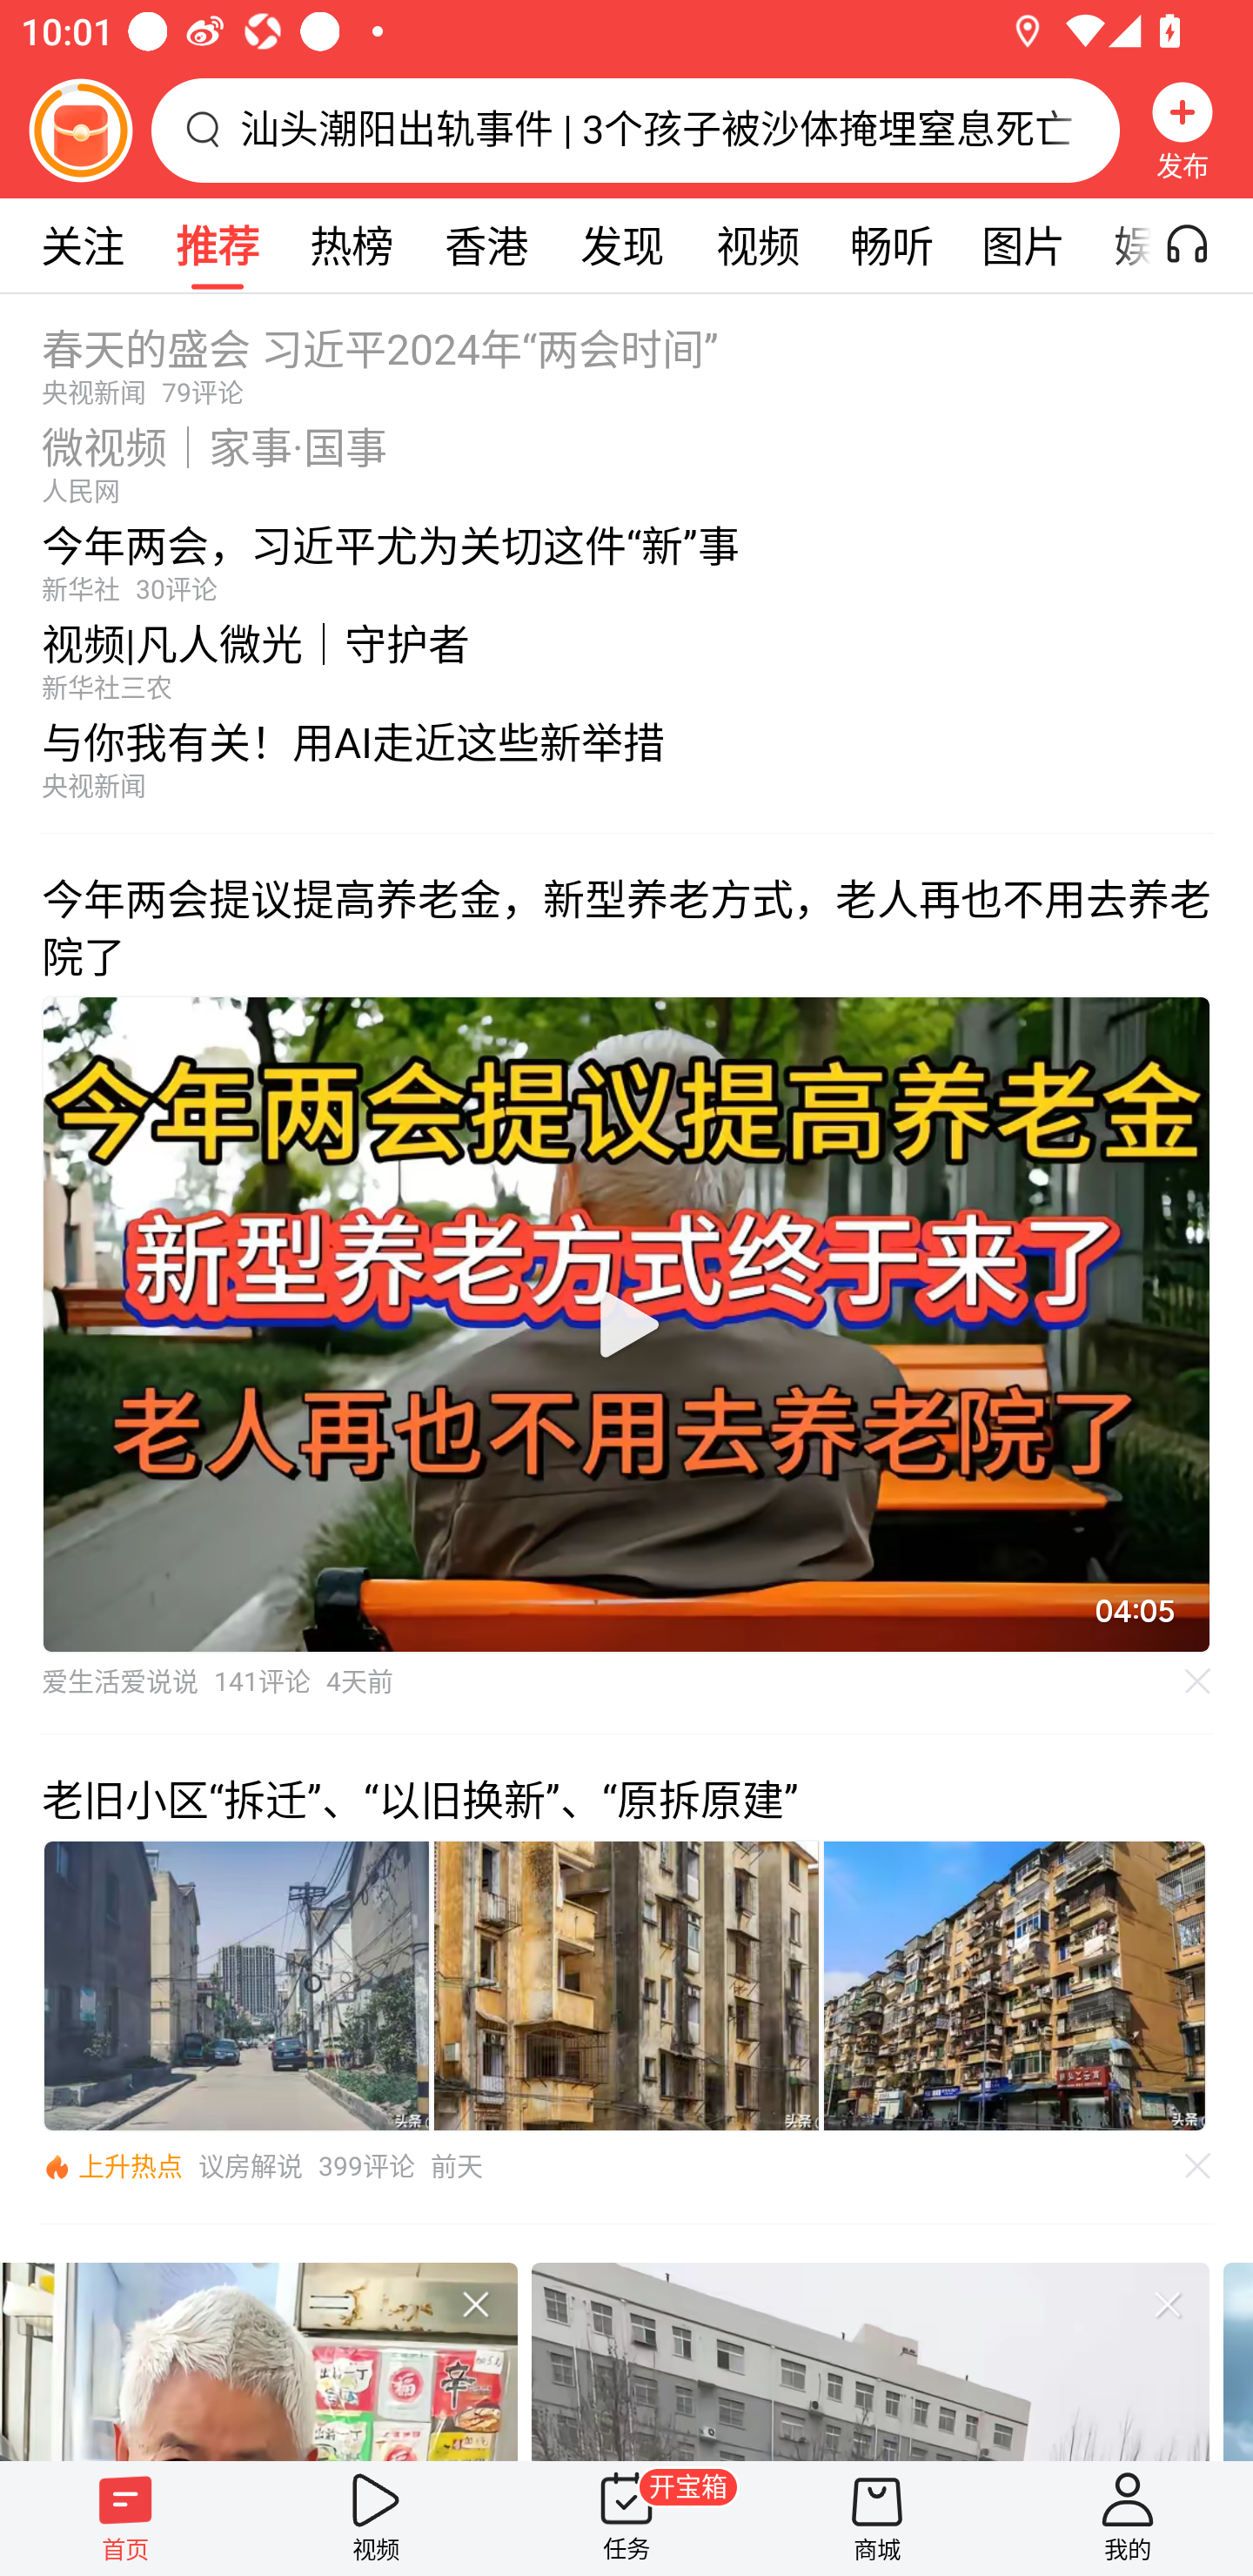 The width and height of the screenshot is (1253, 2576). Describe the element at coordinates (1015, 1986) in the screenshot. I see `内容图片` at that location.